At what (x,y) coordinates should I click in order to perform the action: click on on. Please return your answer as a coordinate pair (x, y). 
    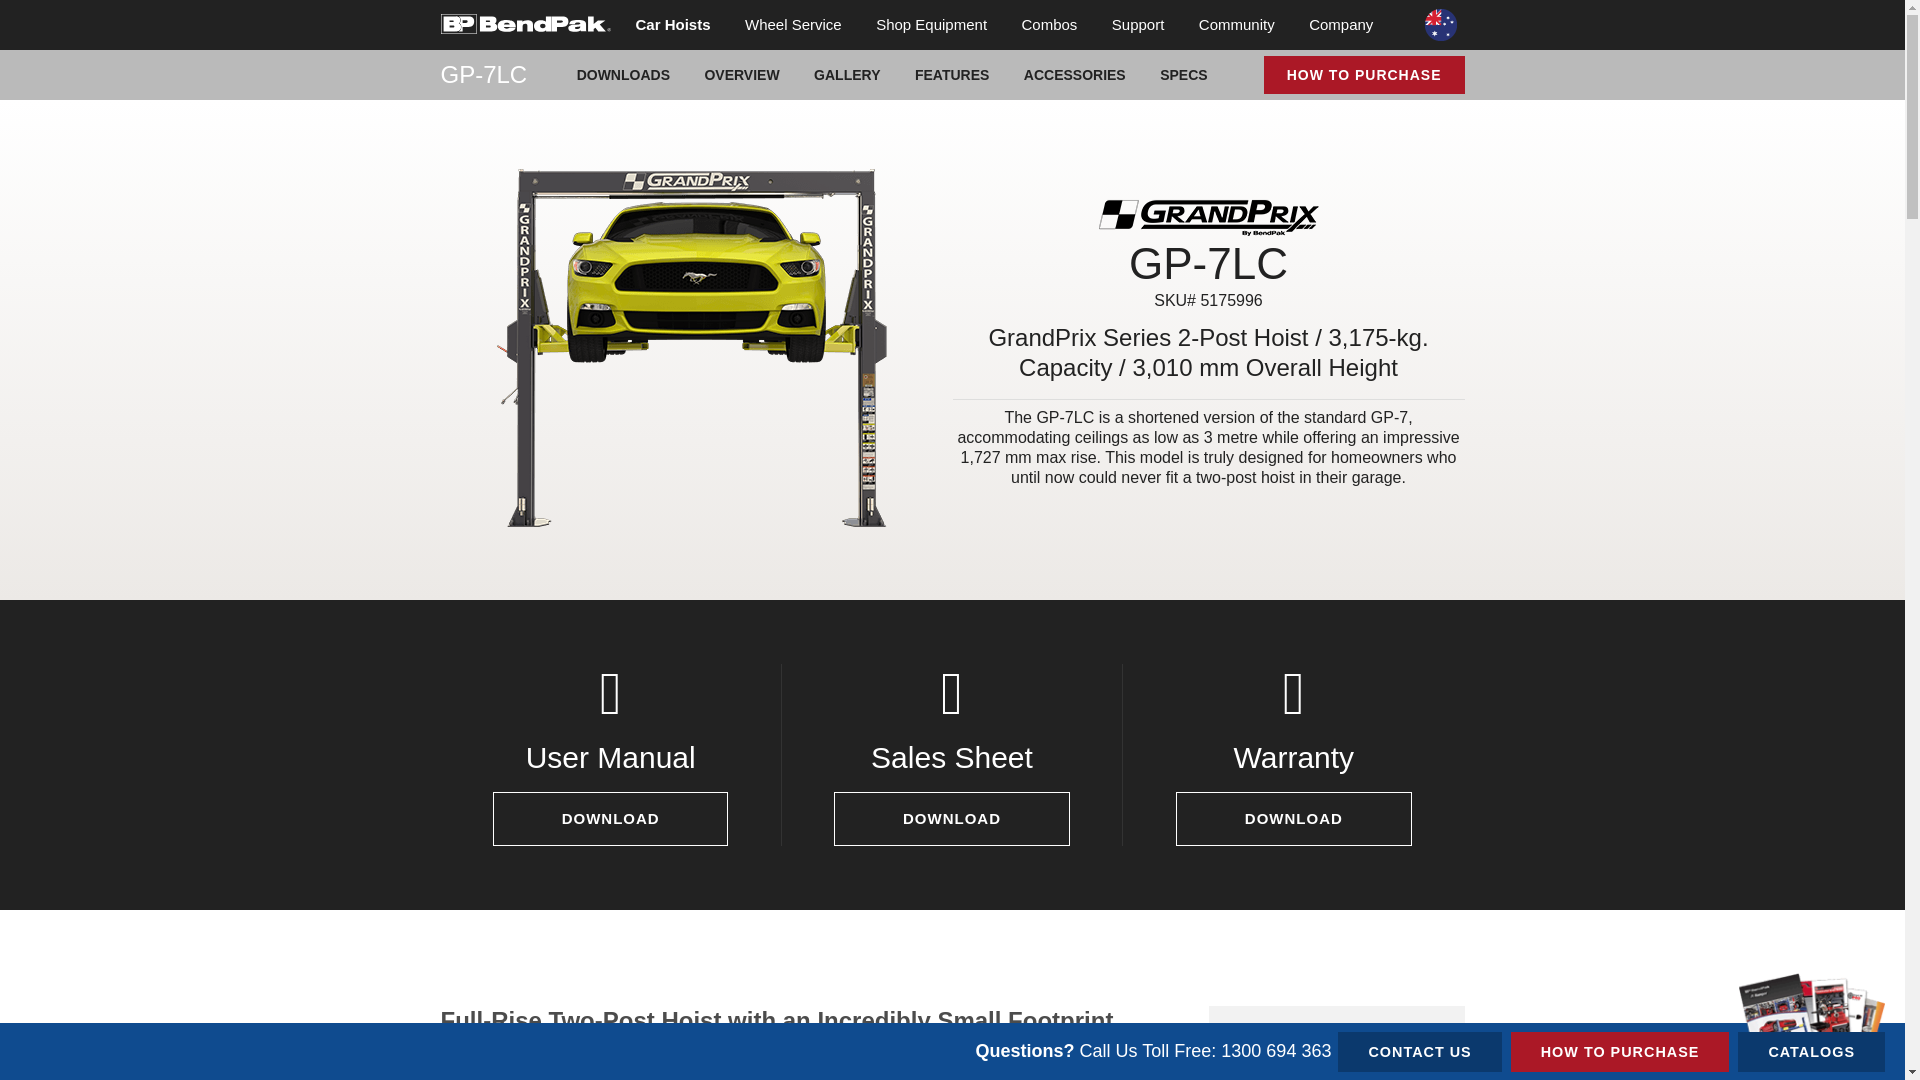
    Looking at the image, I should click on (446, 6).